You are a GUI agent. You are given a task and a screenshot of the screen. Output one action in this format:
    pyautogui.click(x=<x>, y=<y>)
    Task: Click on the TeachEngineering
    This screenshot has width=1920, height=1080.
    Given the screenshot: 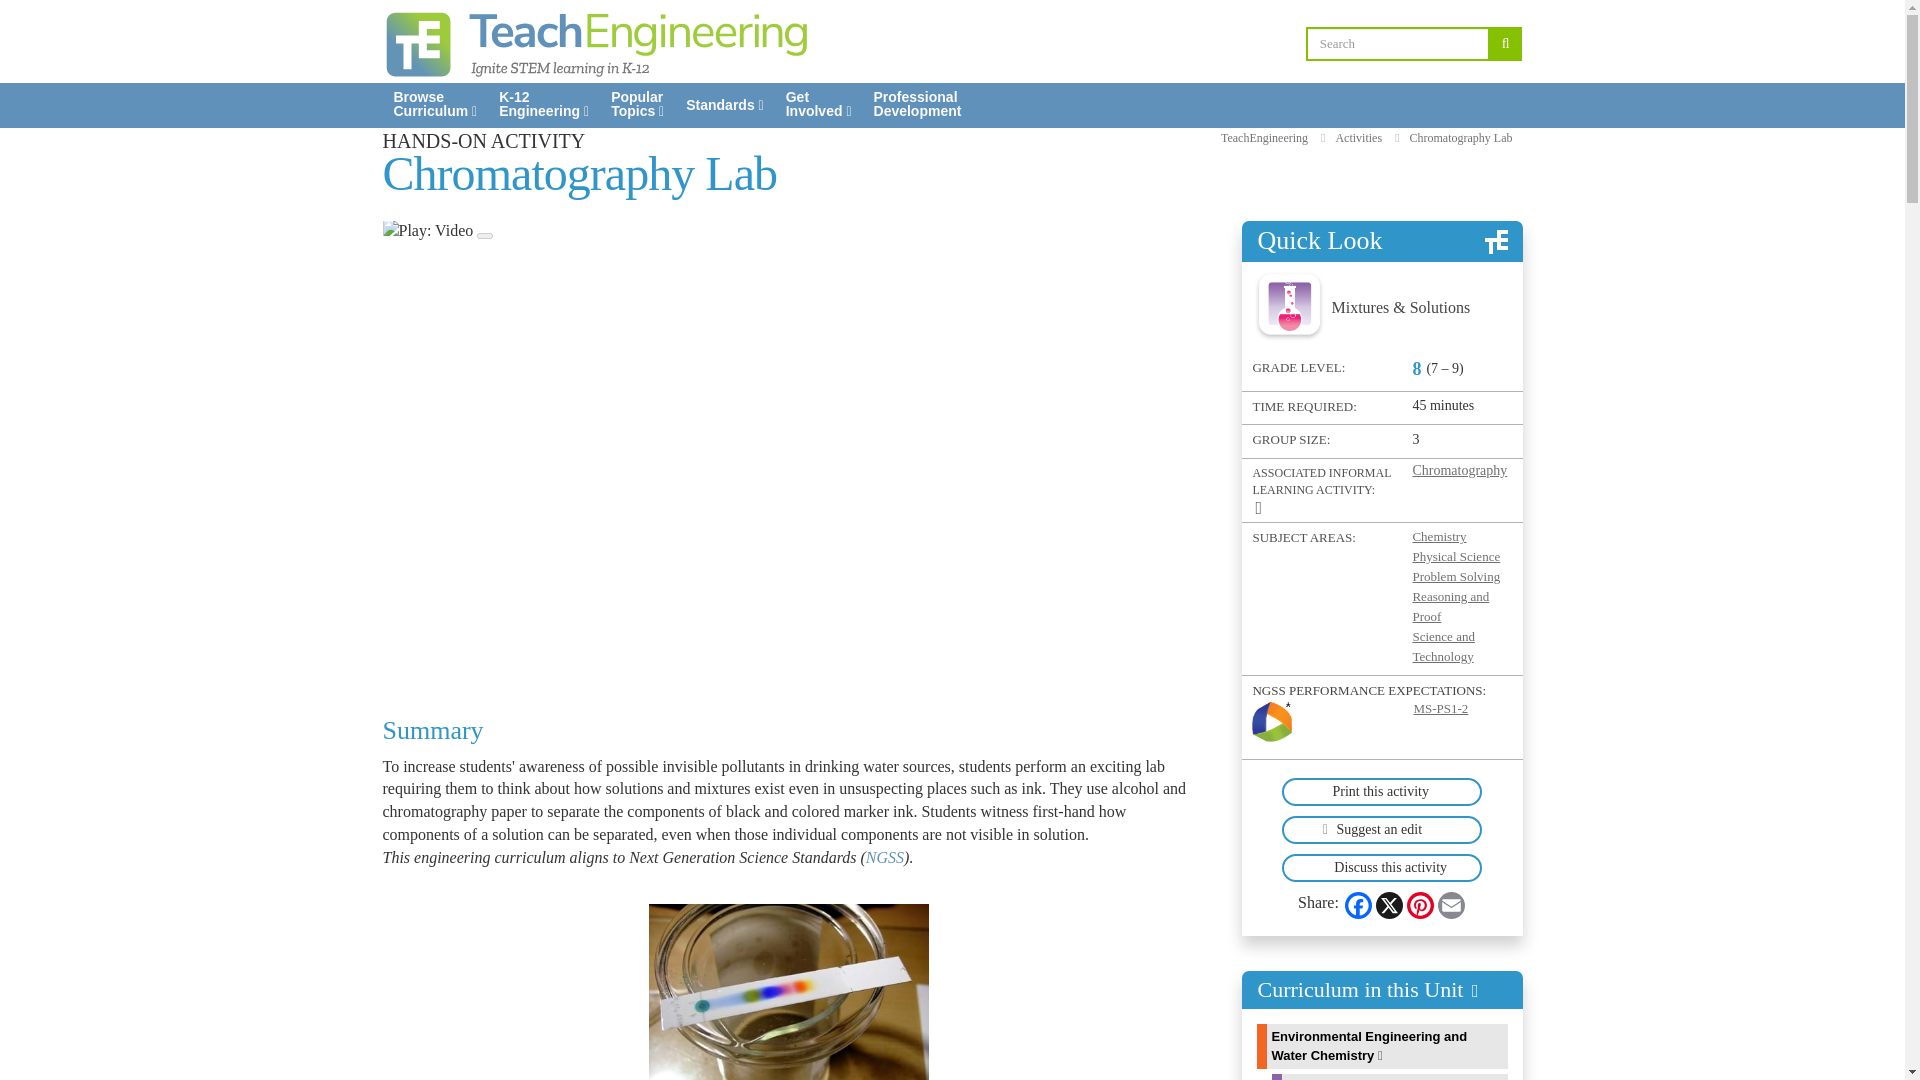 What is the action you would take?
    pyautogui.click(x=1462, y=138)
    